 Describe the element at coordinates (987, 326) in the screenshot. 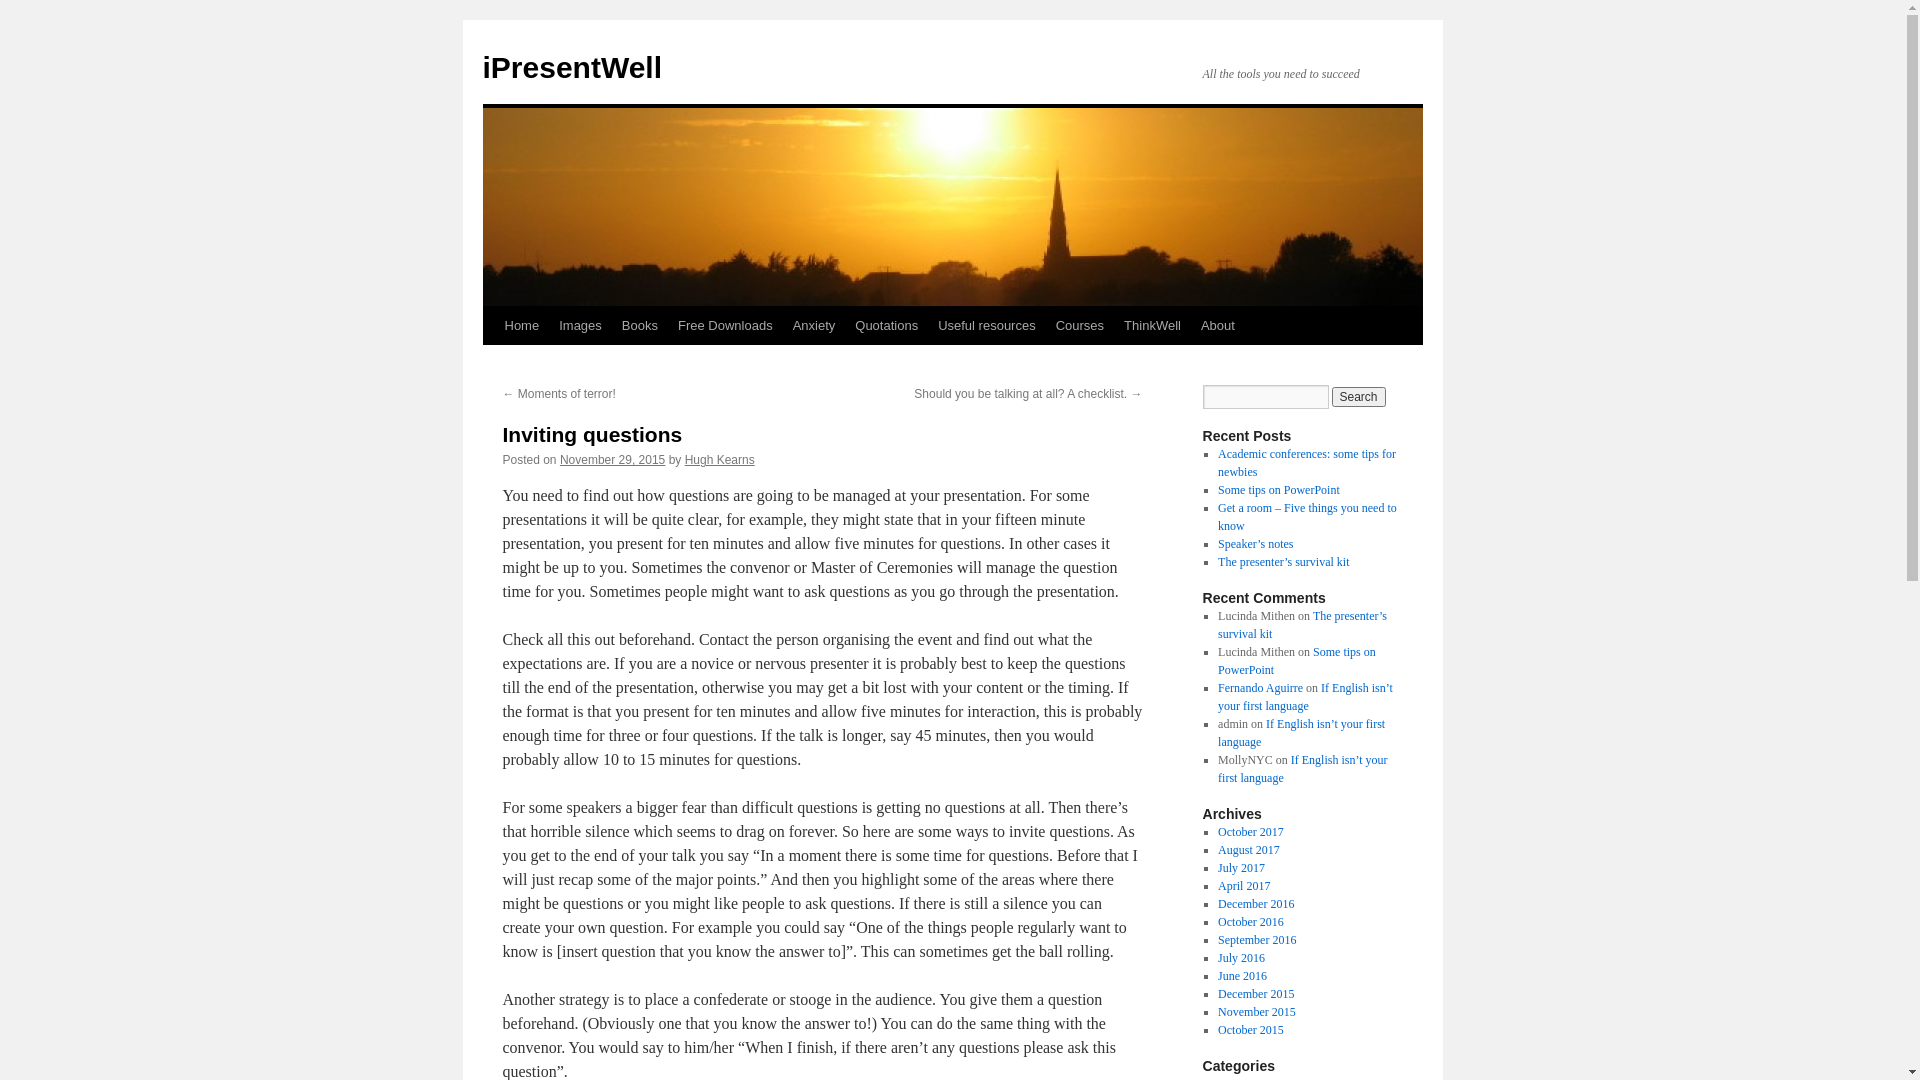

I see `Useful resources` at that location.